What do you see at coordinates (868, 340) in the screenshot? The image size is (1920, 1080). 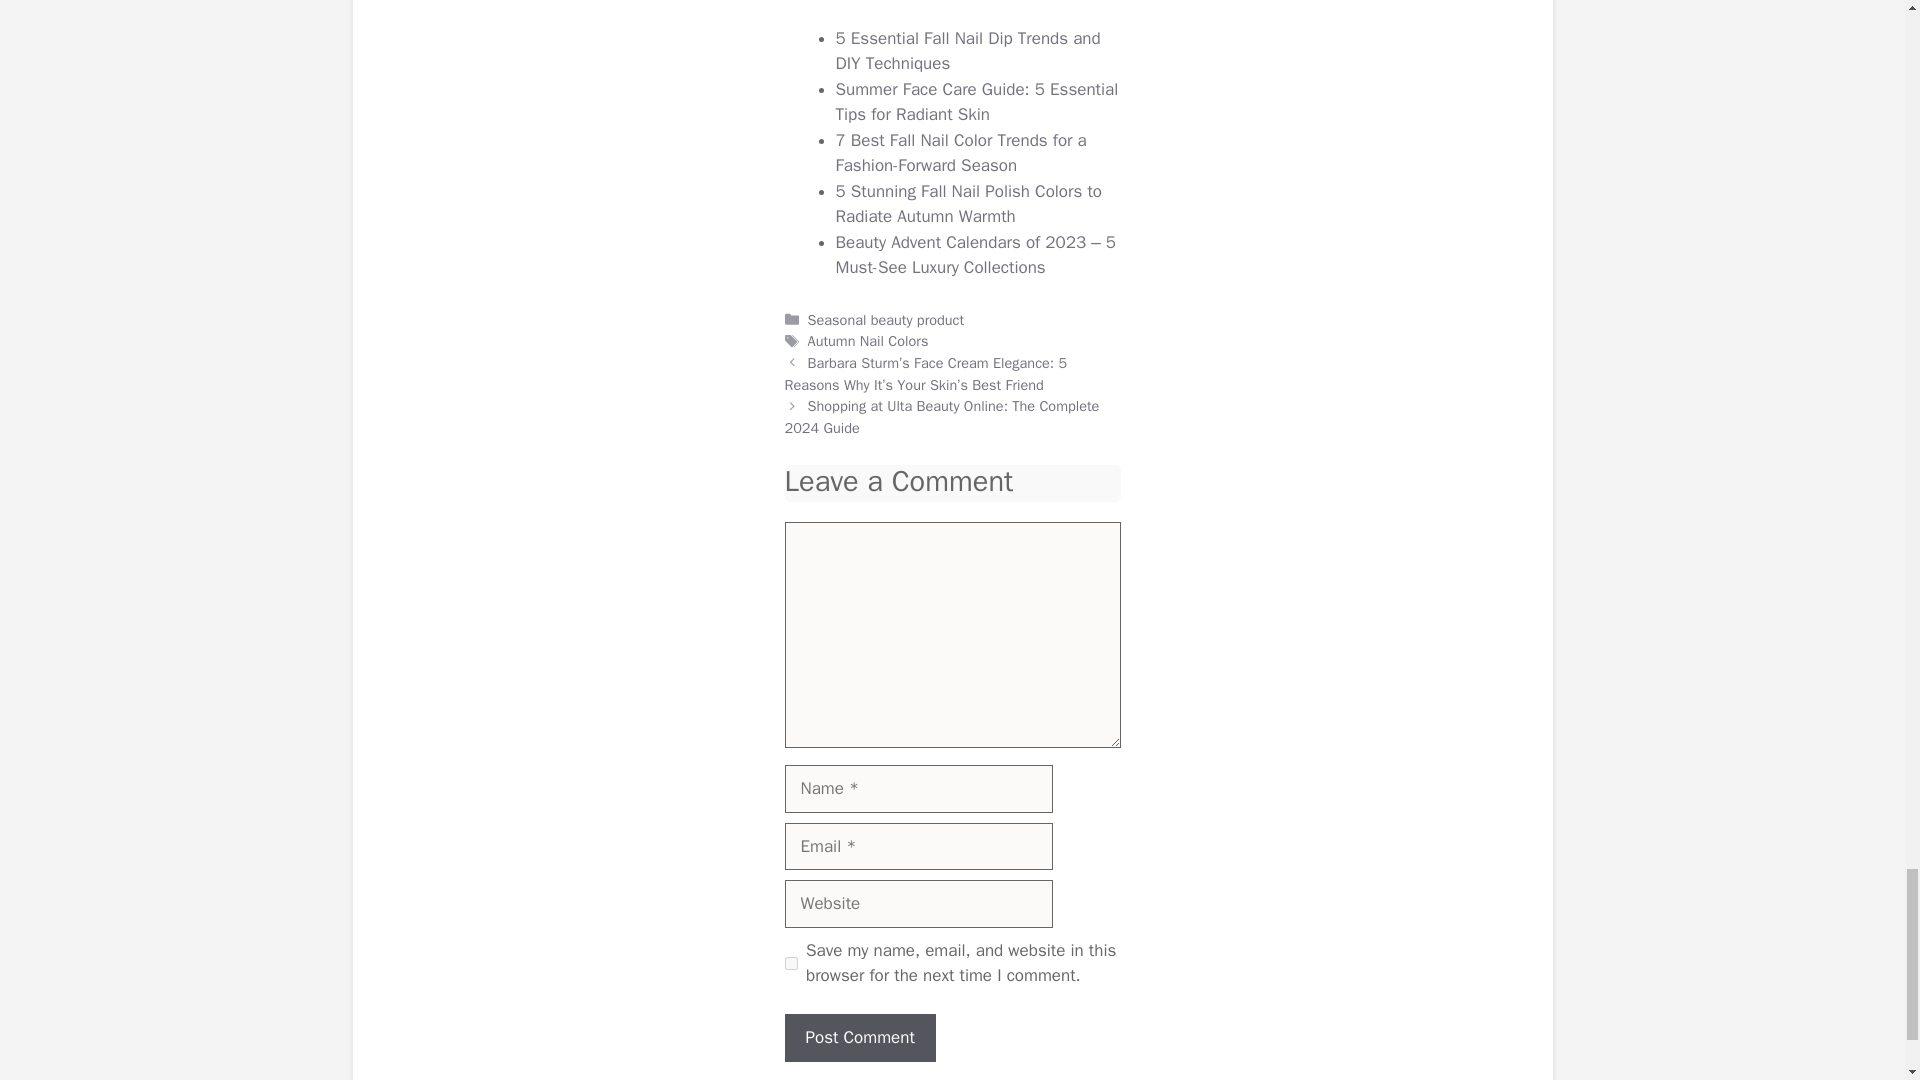 I see `Autumn Nail Colors` at bounding box center [868, 340].